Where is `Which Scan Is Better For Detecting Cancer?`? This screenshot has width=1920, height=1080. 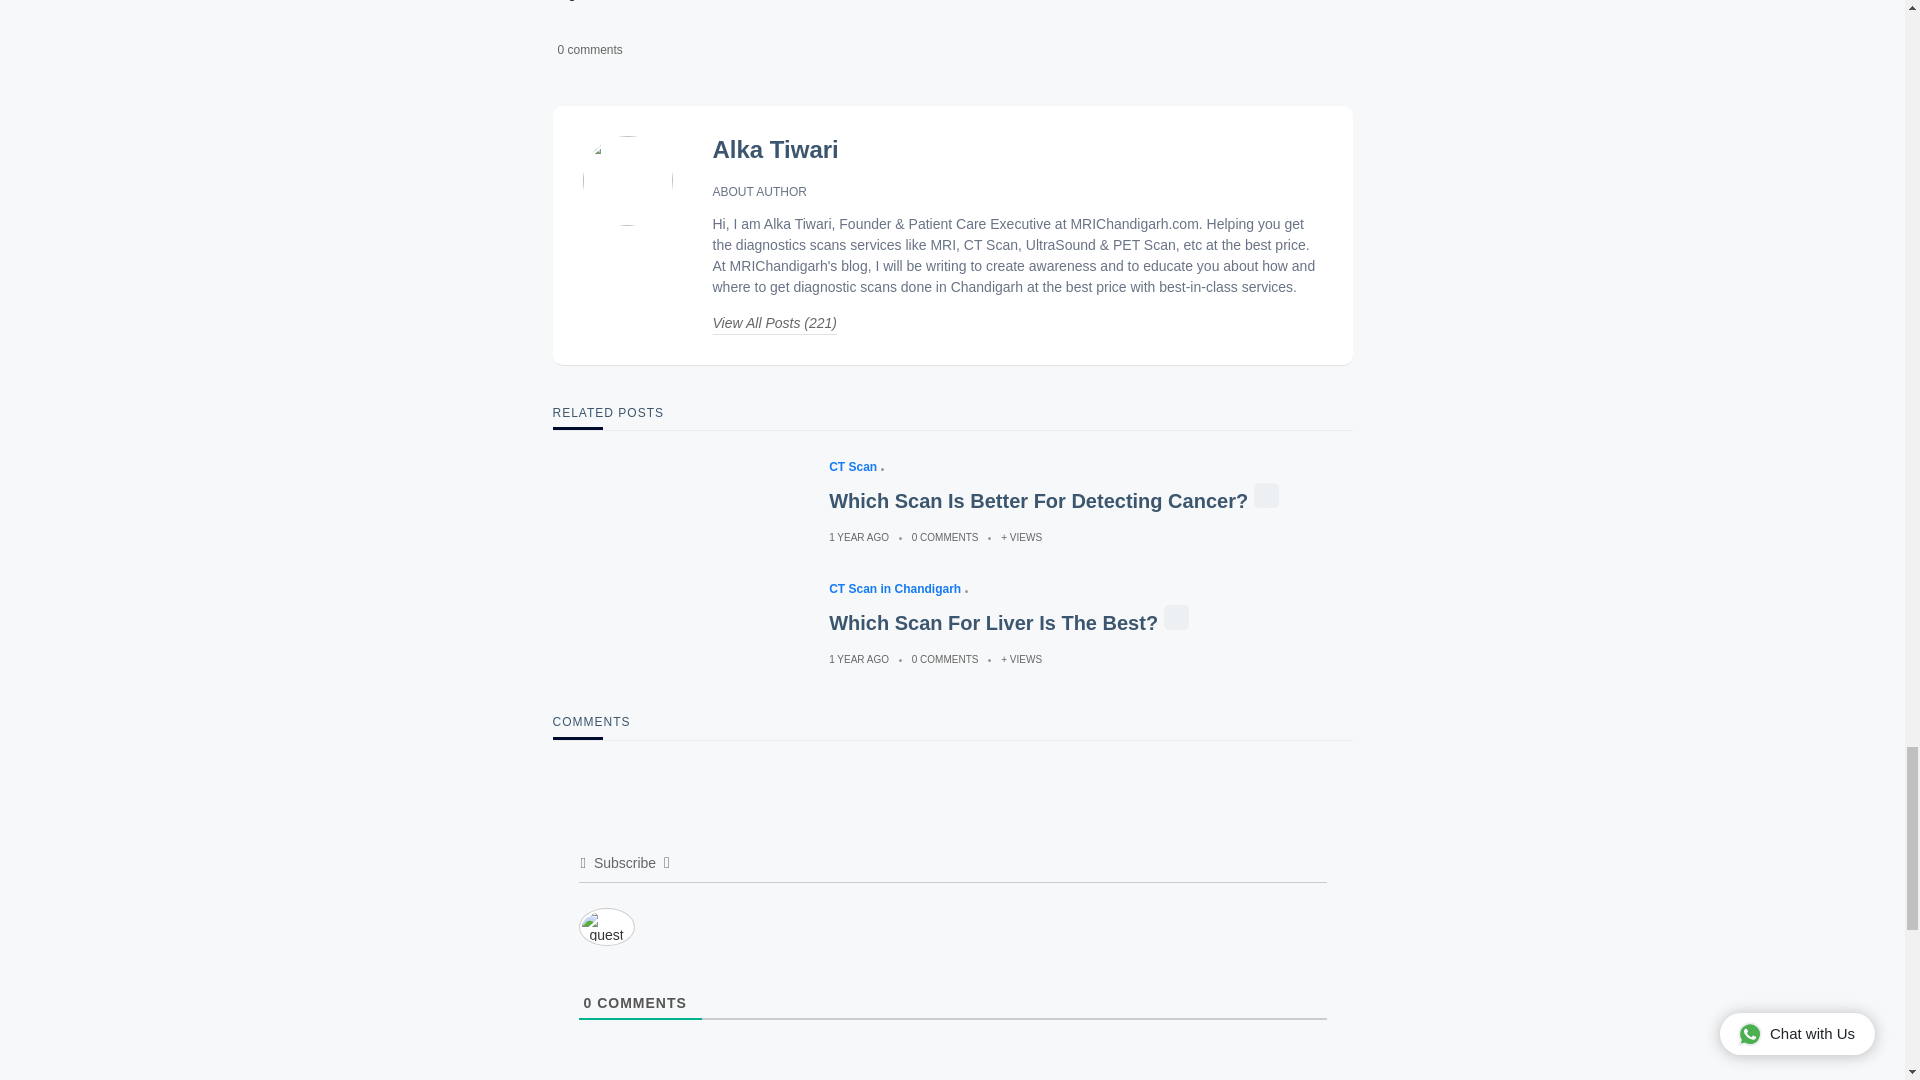
Which Scan Is Better For Detecting Cancer? is located at coordinates (1038, 501).